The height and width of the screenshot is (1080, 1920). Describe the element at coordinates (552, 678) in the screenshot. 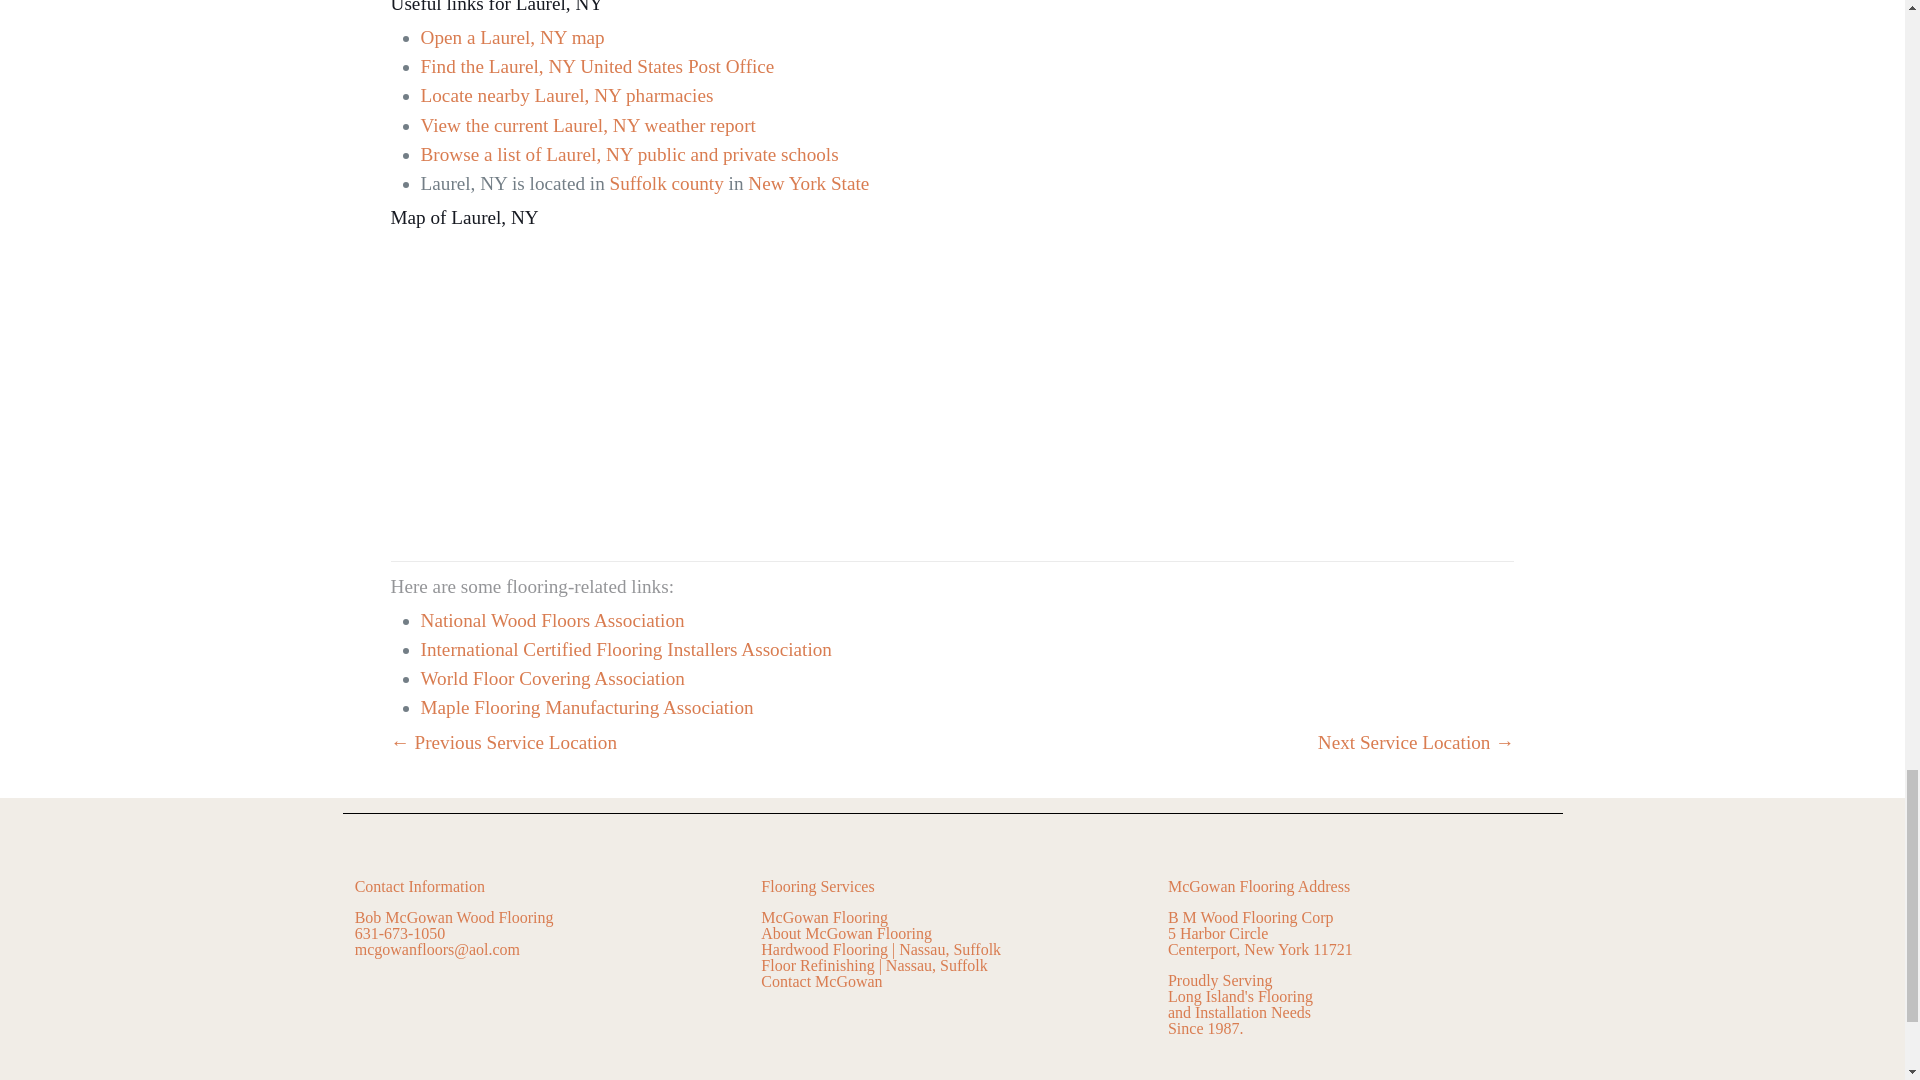

I see `World Floor Covering Association` at that location.